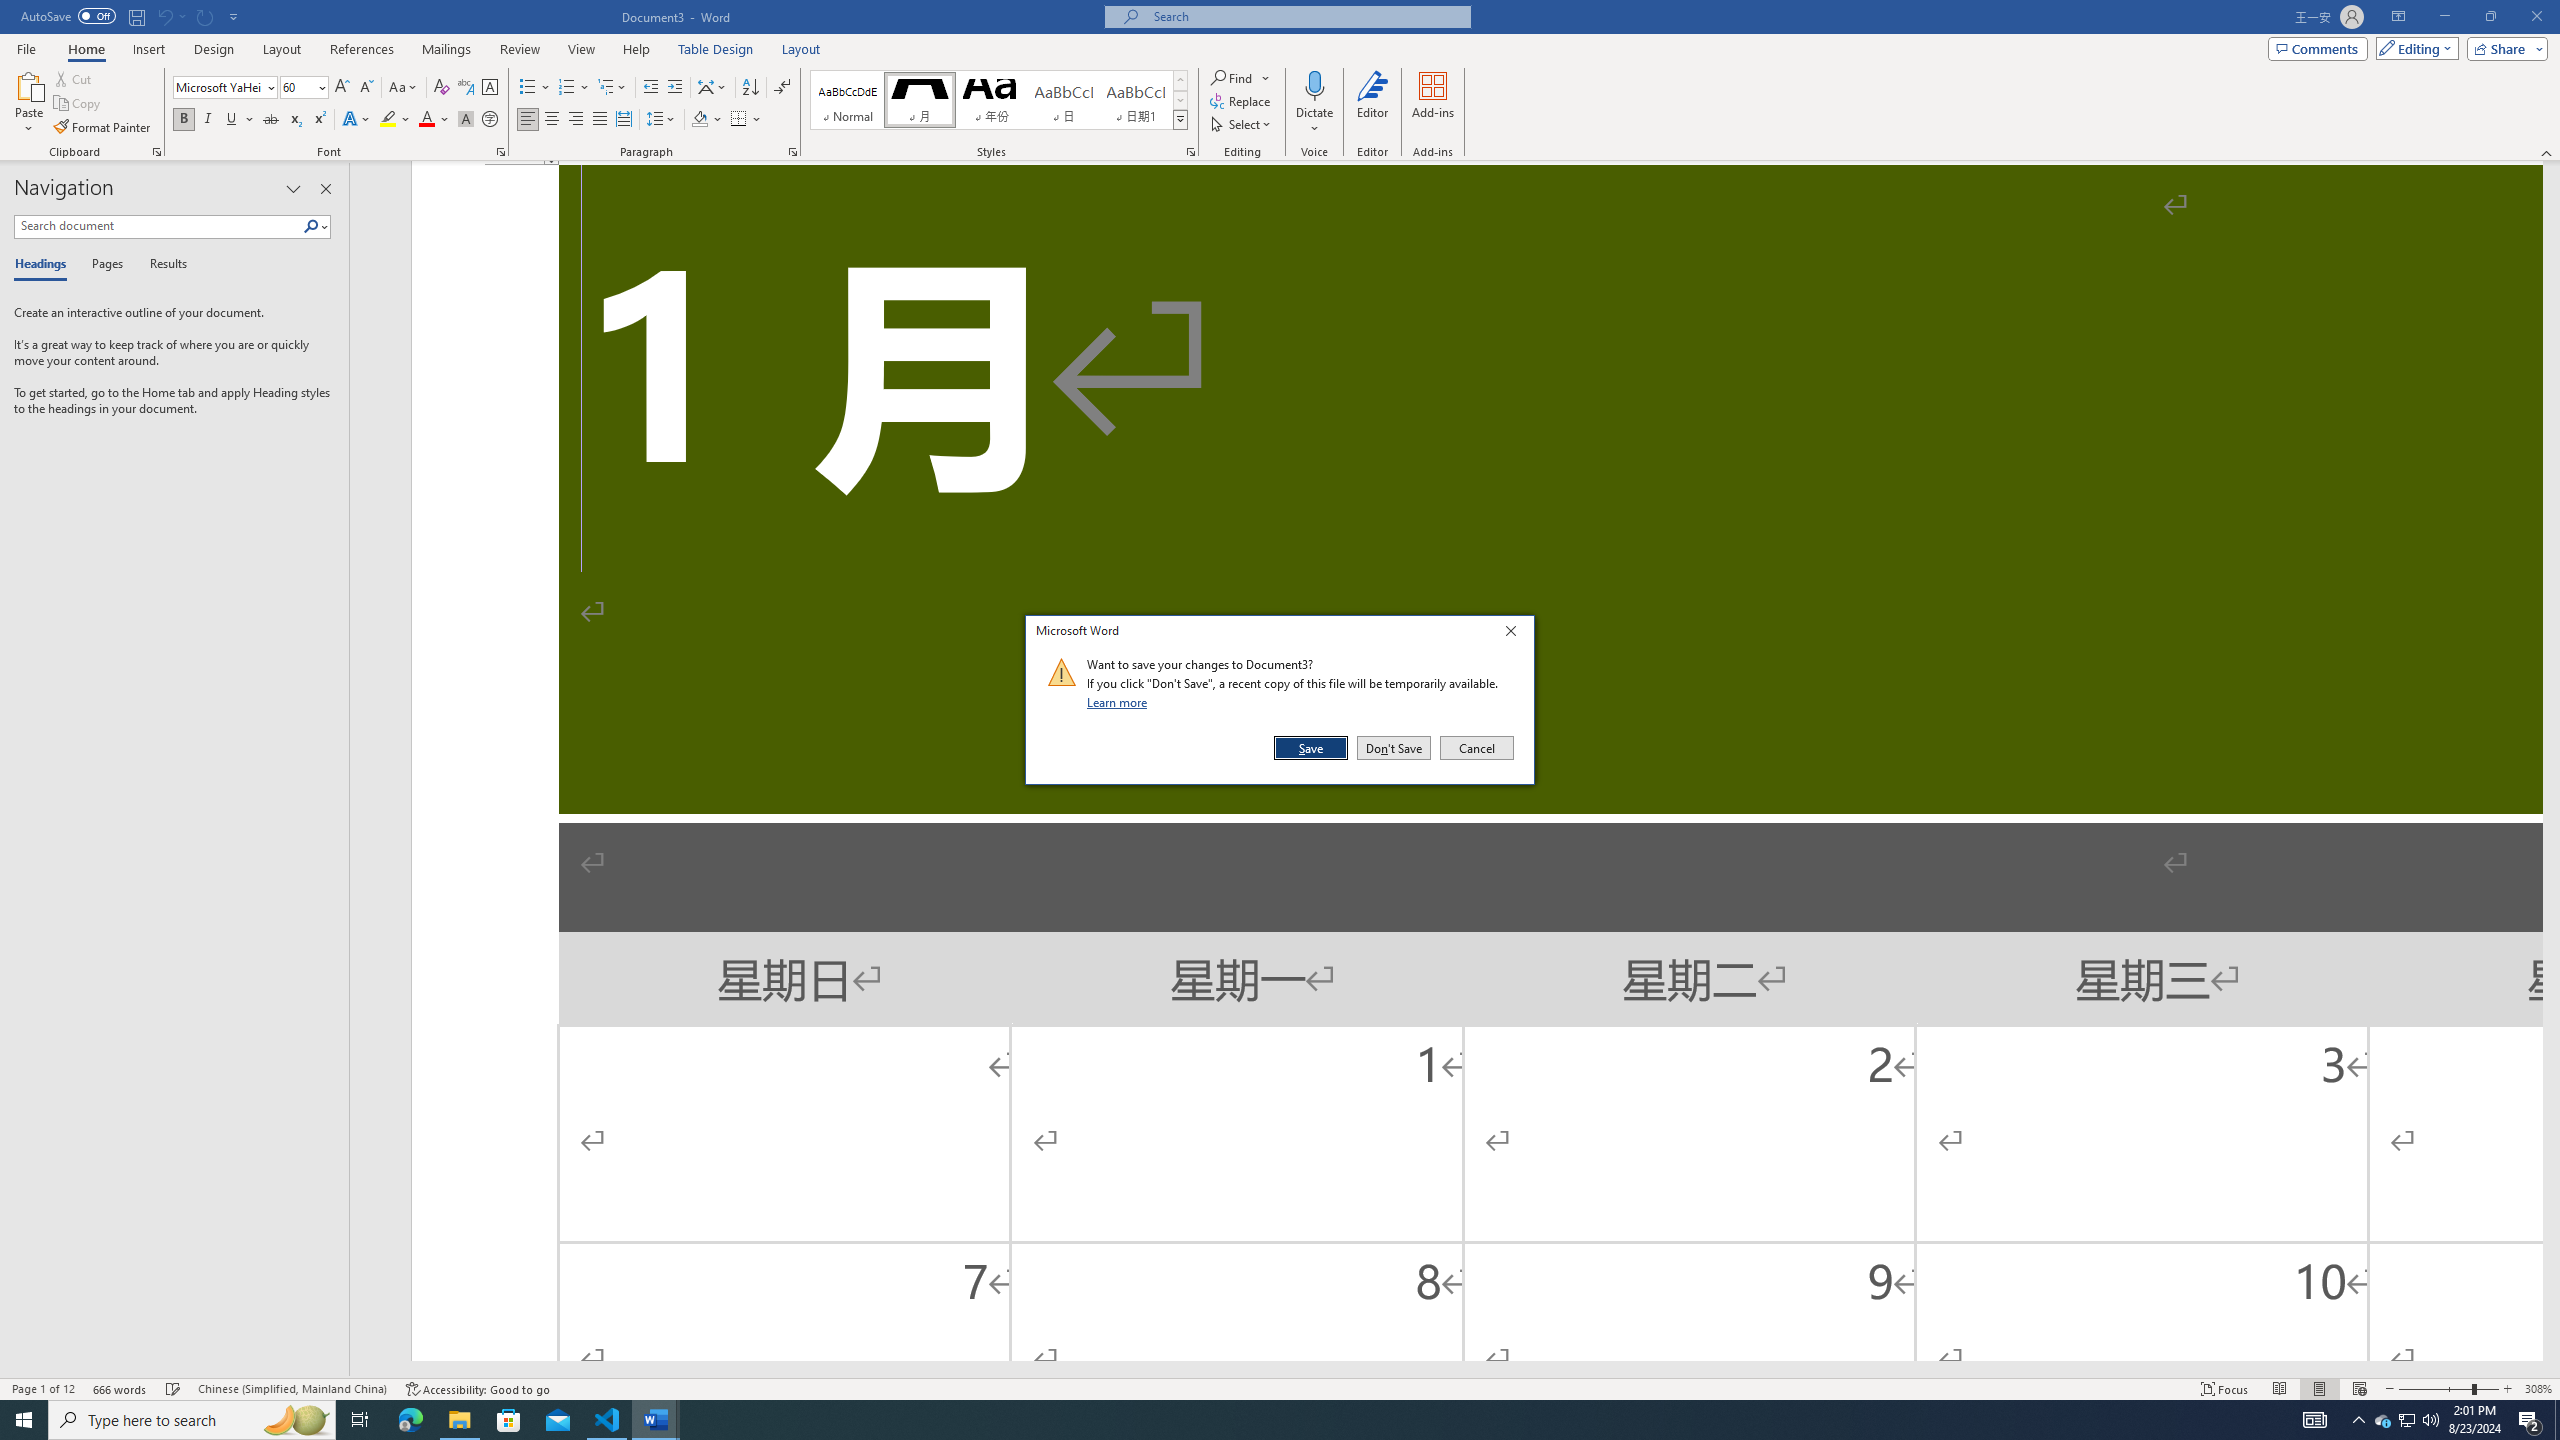  What do you see at coordinates (360, 1420) in the screenshot?
I see `Task View` at bounding box center [360, 1420].